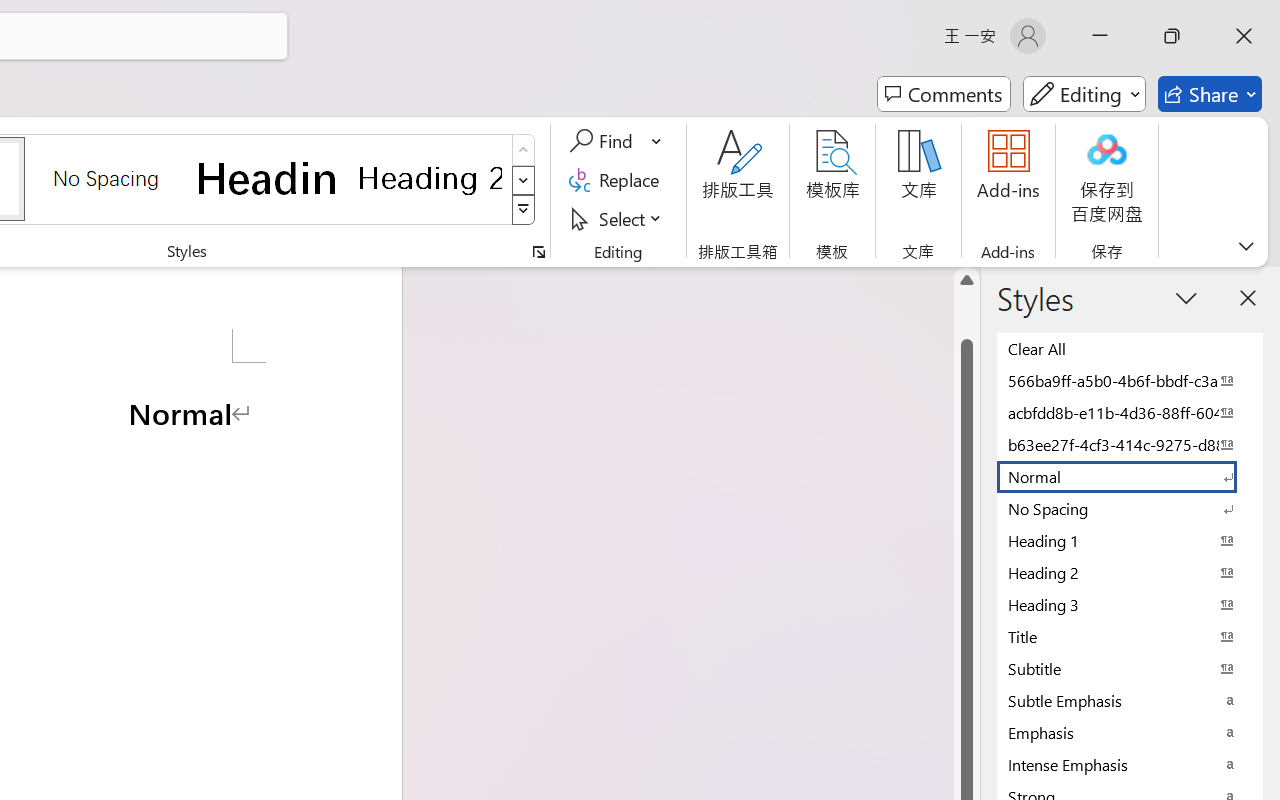 The image size is (1280, 800). I want to click on Mode, so click(1084, 94).